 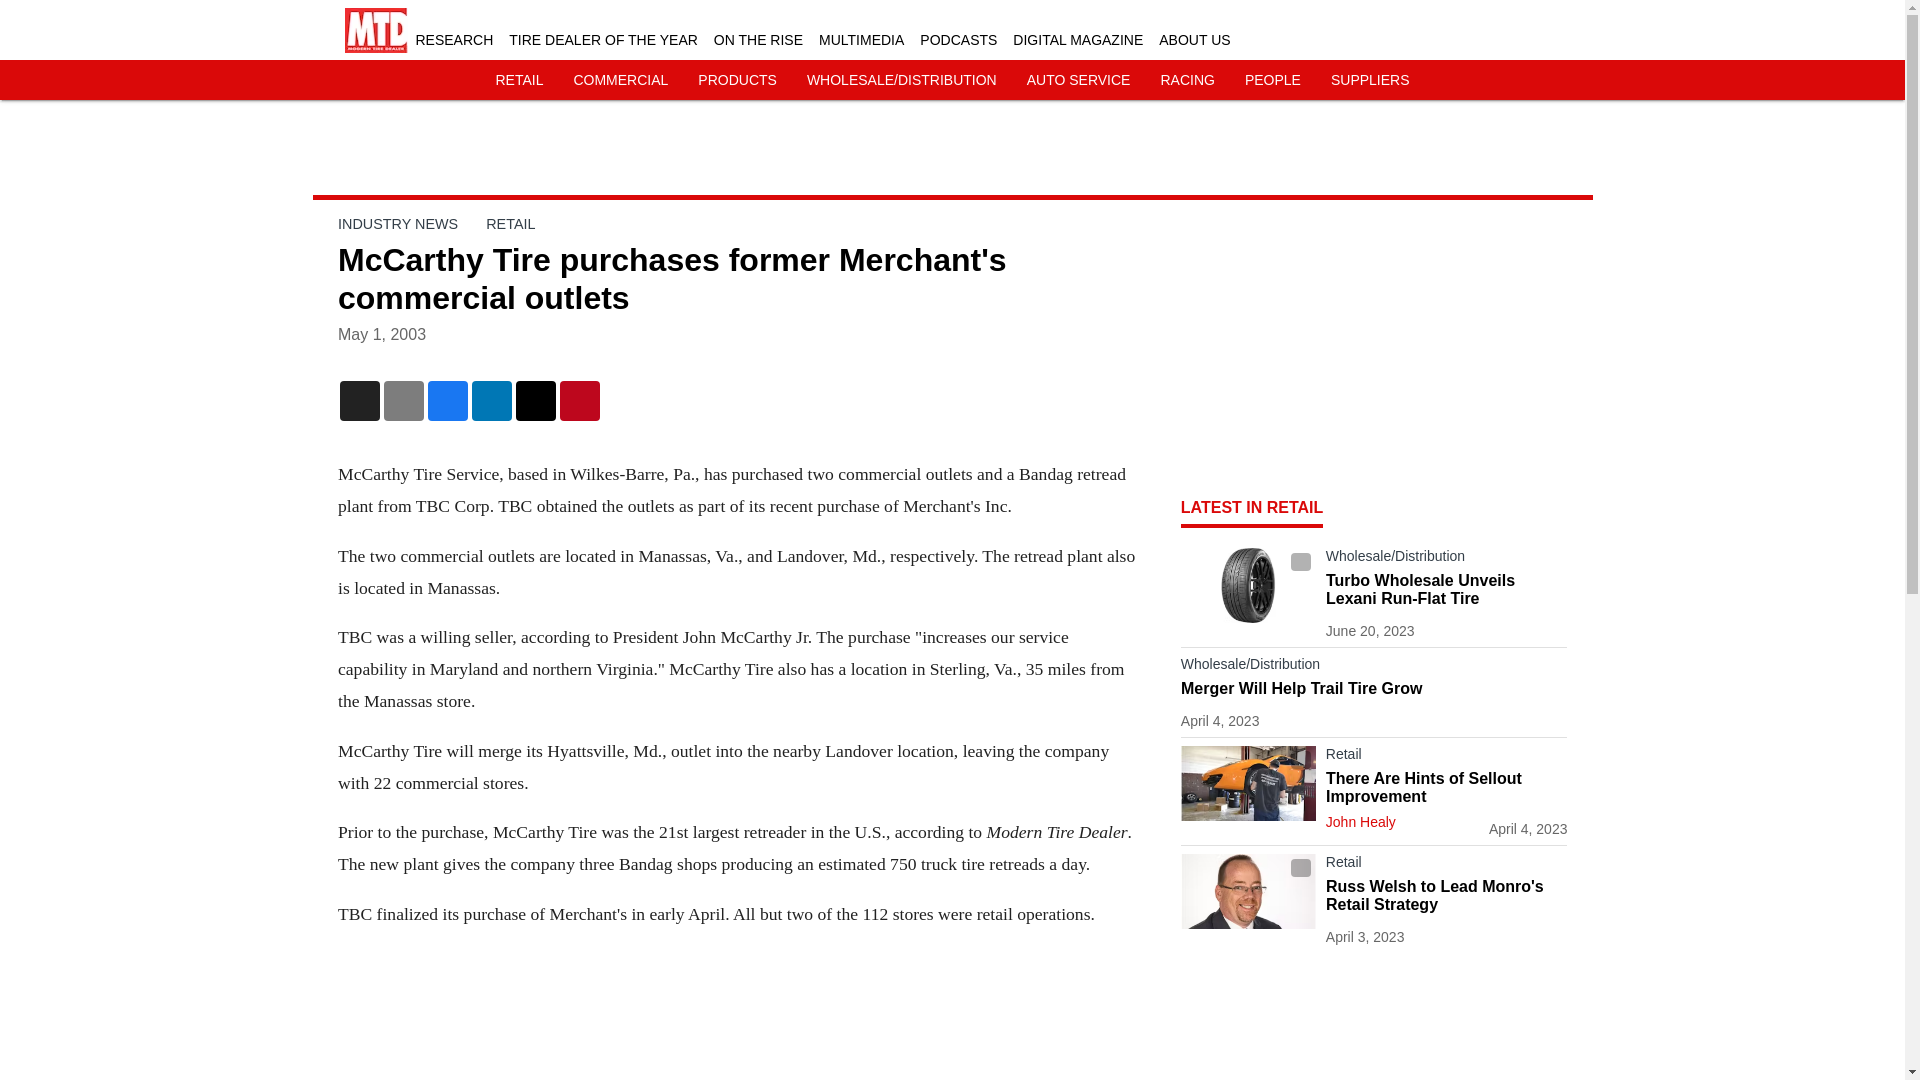 What do you see at coordinates (1360, 822) in the screenshot?
I see `John Healy` at bounding box center [1360, 822].